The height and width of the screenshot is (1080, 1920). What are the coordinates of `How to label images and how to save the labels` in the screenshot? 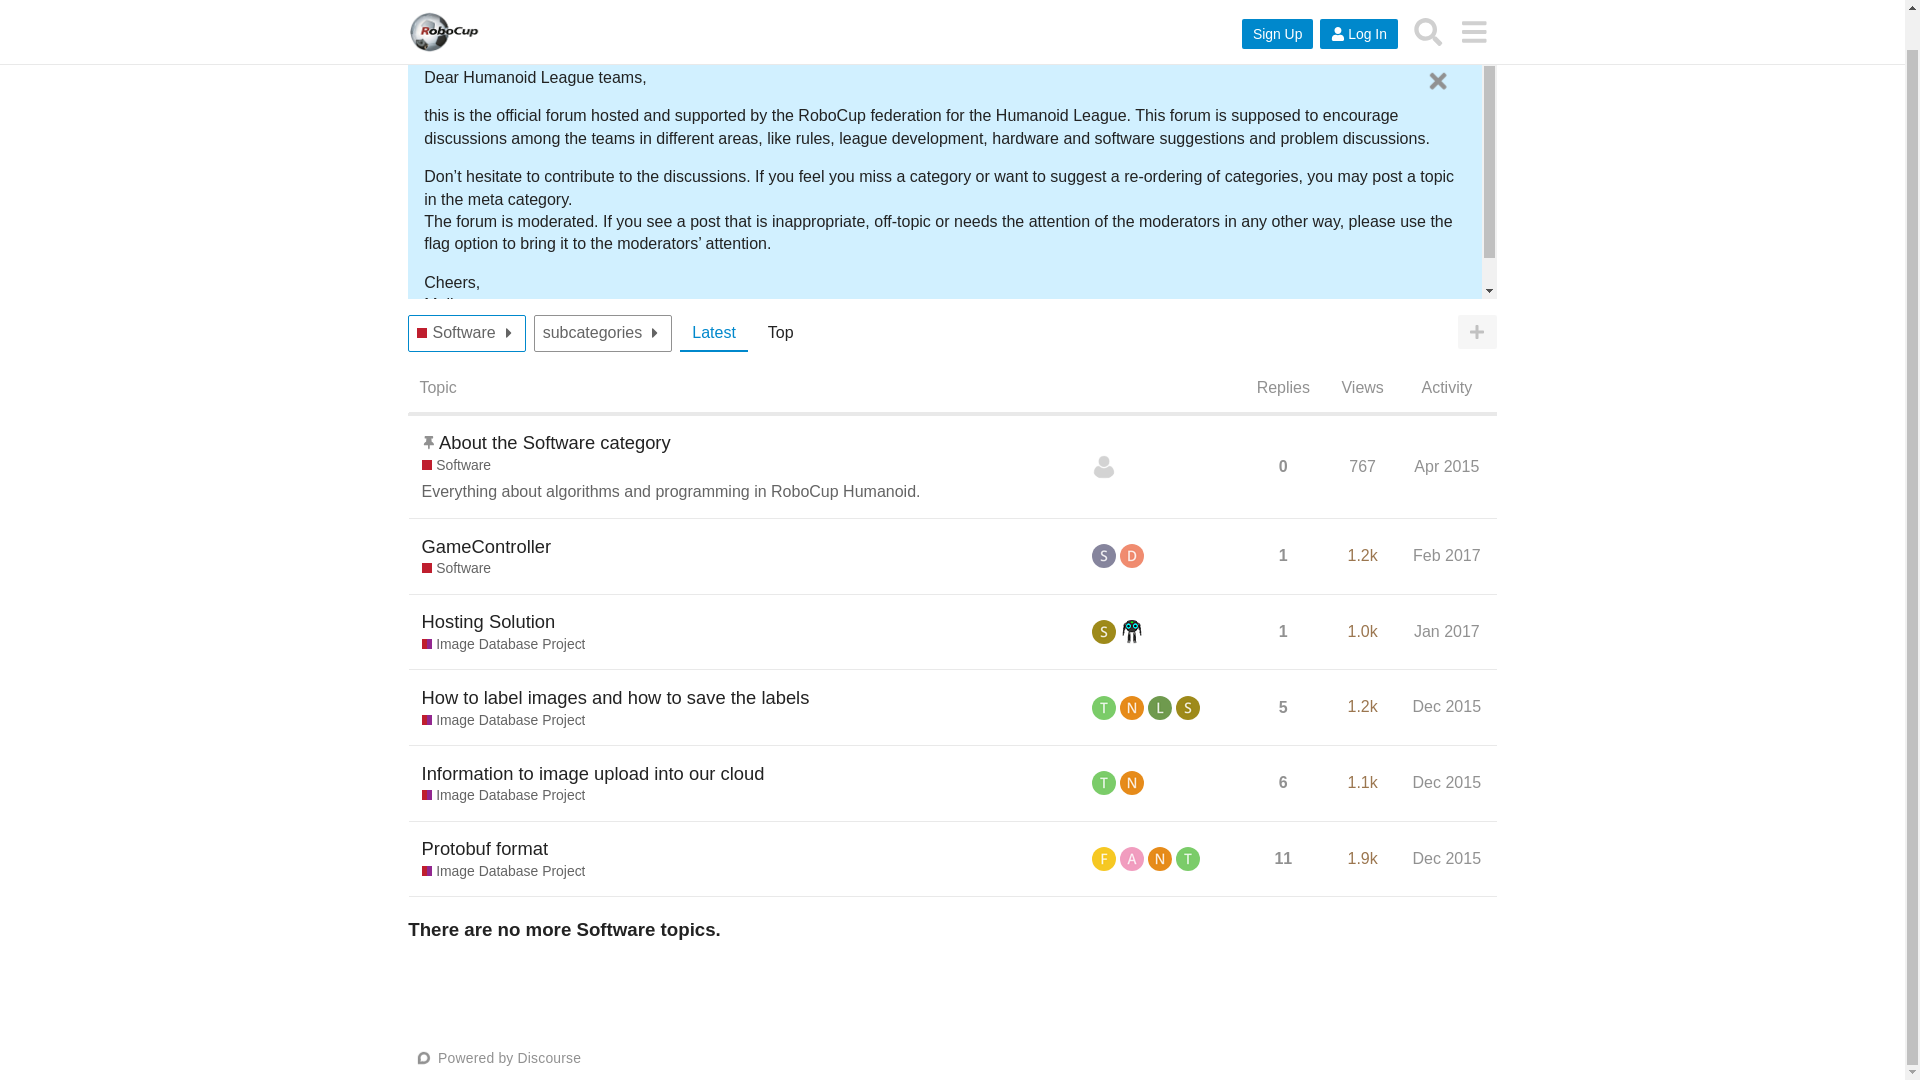 It's located at (616, 696).